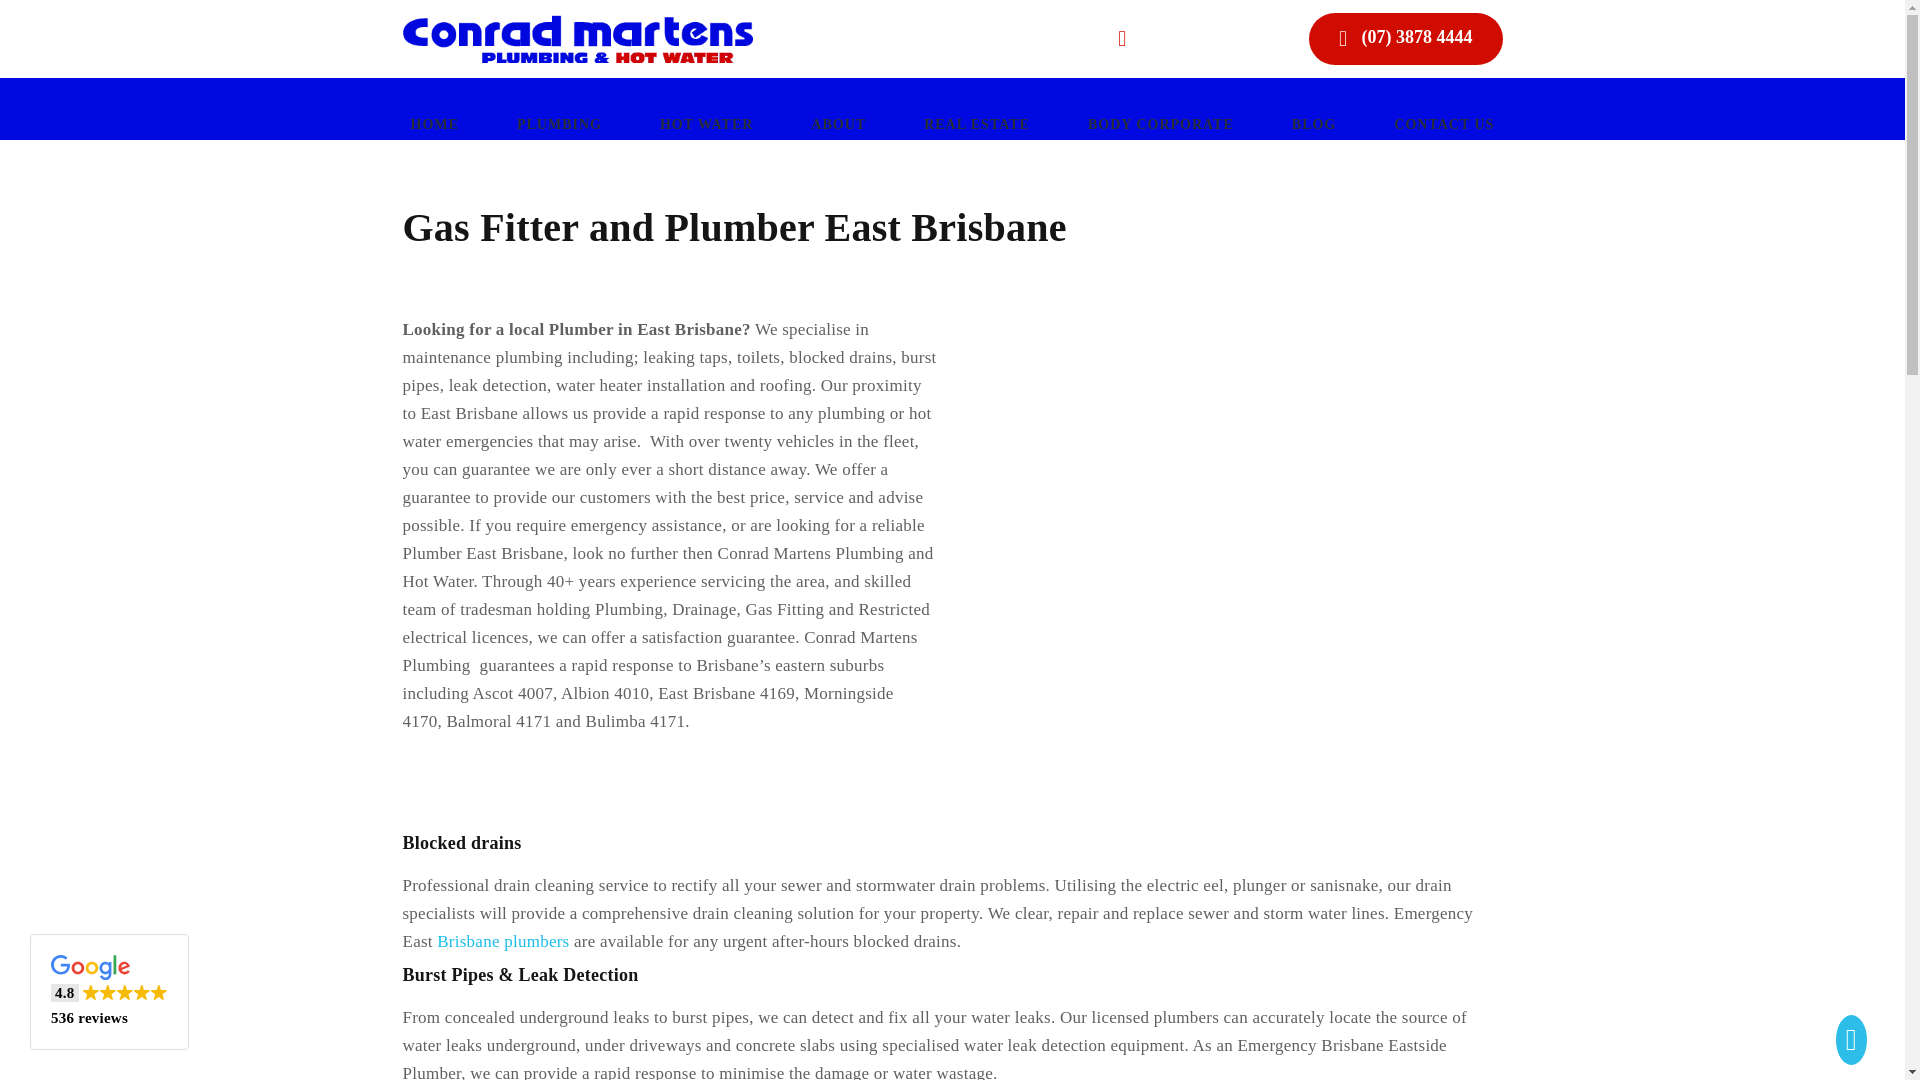 This screenshot has width=1920, height=1080. Describe the element at coordinates (1196, 38) in the screenshot. I see `Servicing Brisbane` at that location.